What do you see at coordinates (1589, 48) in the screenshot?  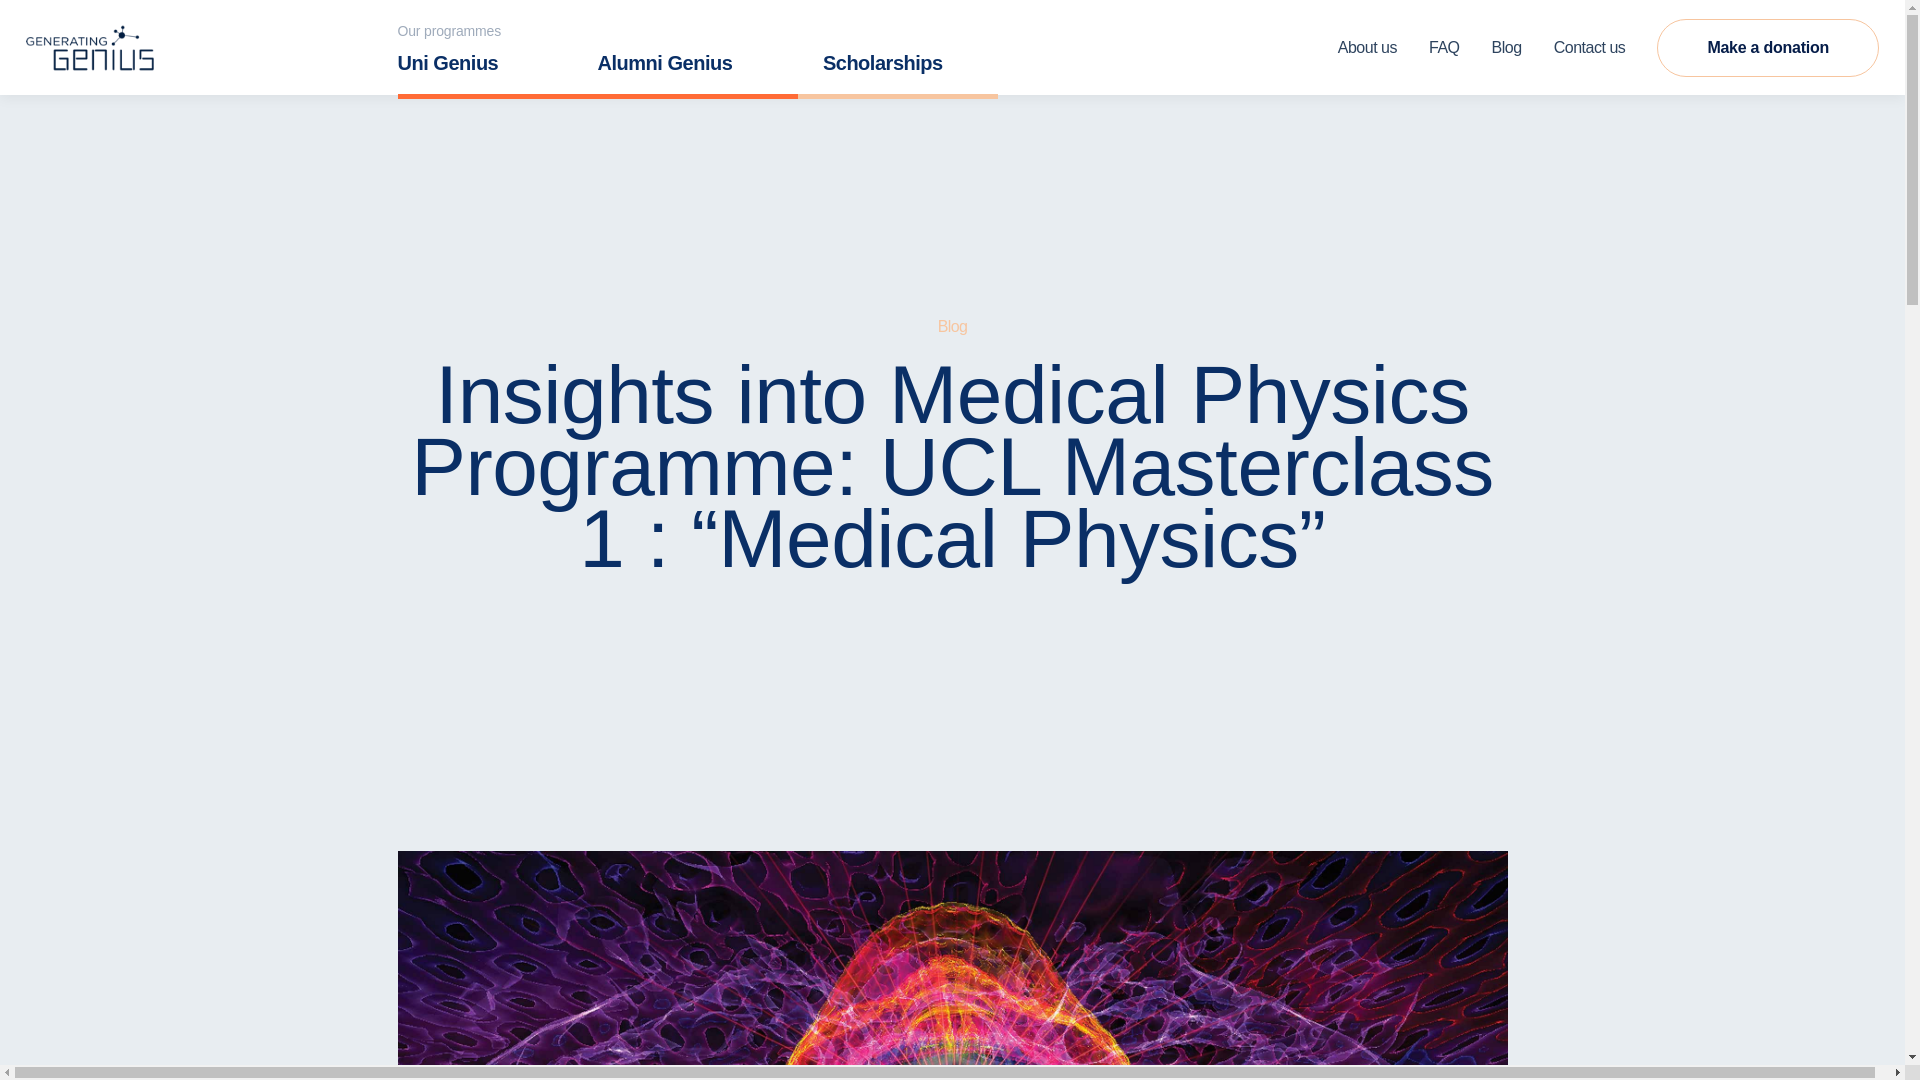 I see `Contact us` at bounding box center [1589, 48].